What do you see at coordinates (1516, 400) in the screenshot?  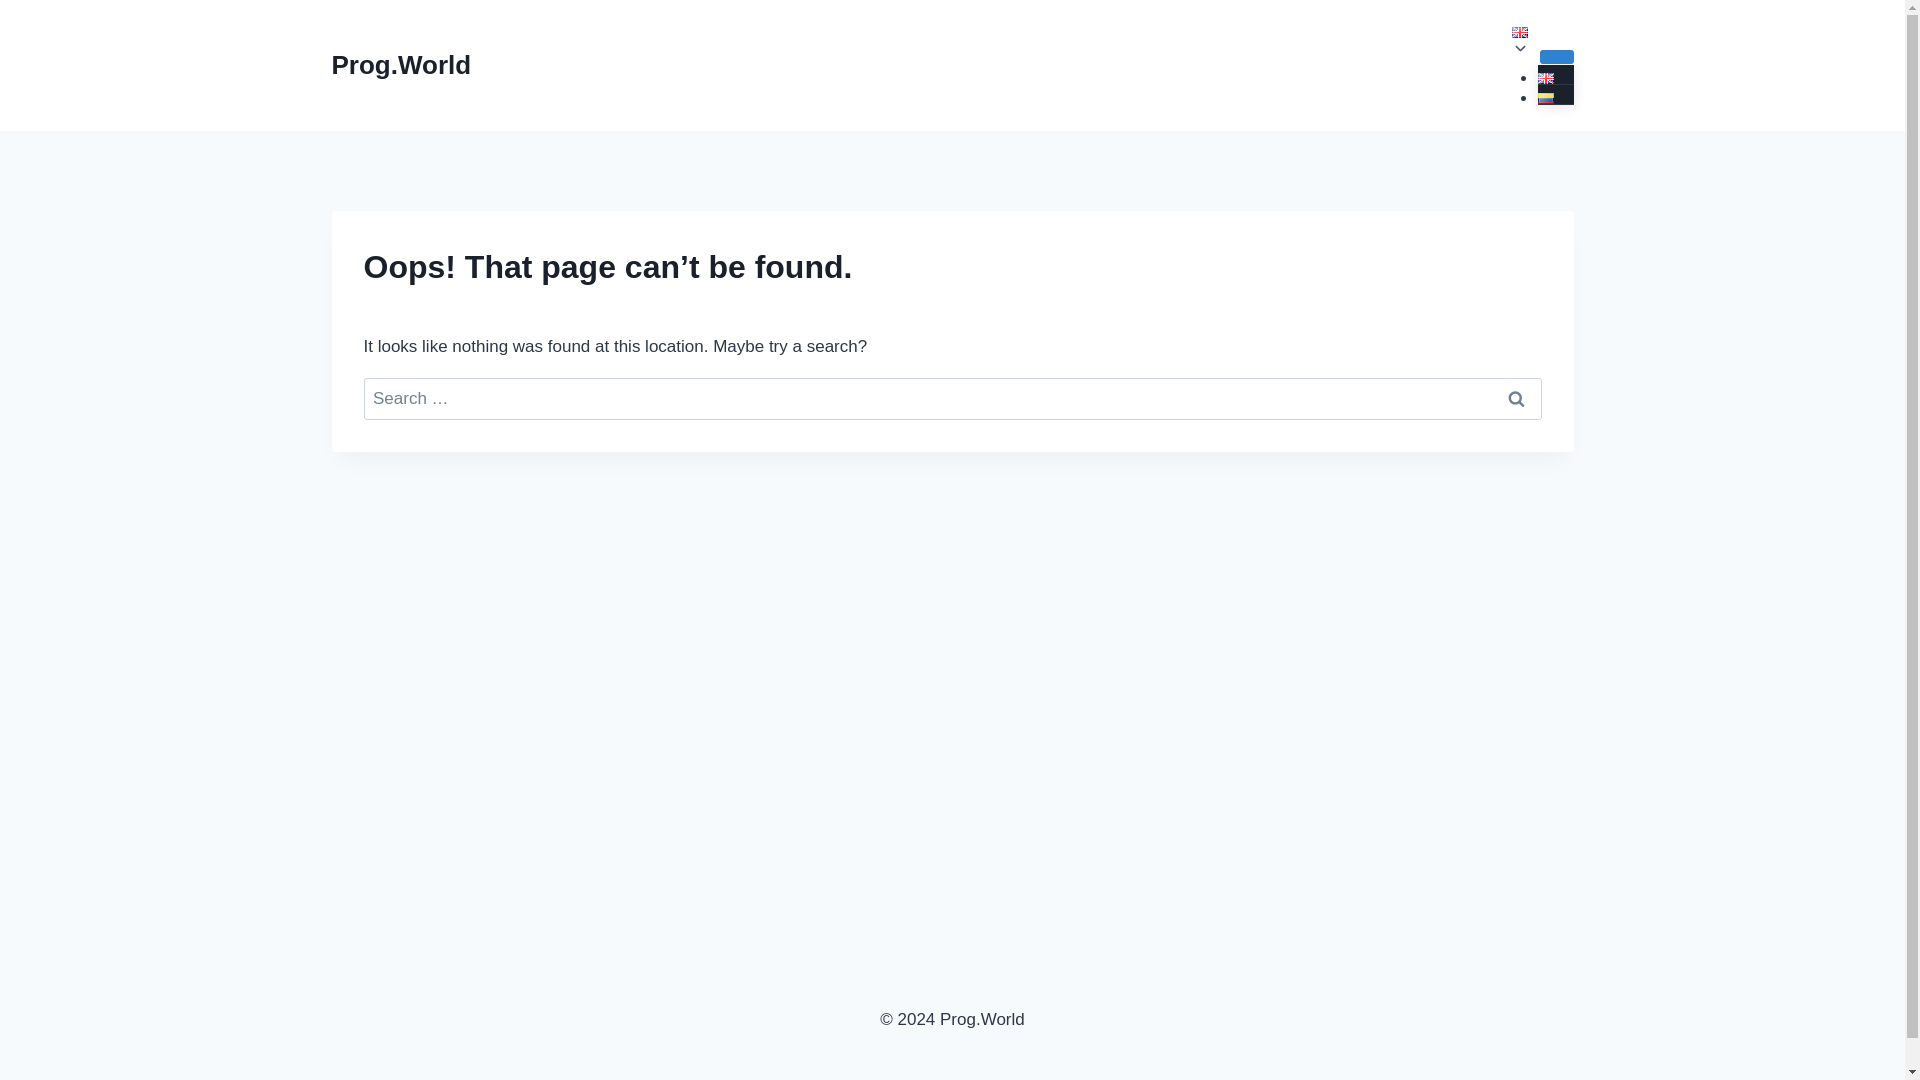 I see `Search` at bounding box center [1516, 400].